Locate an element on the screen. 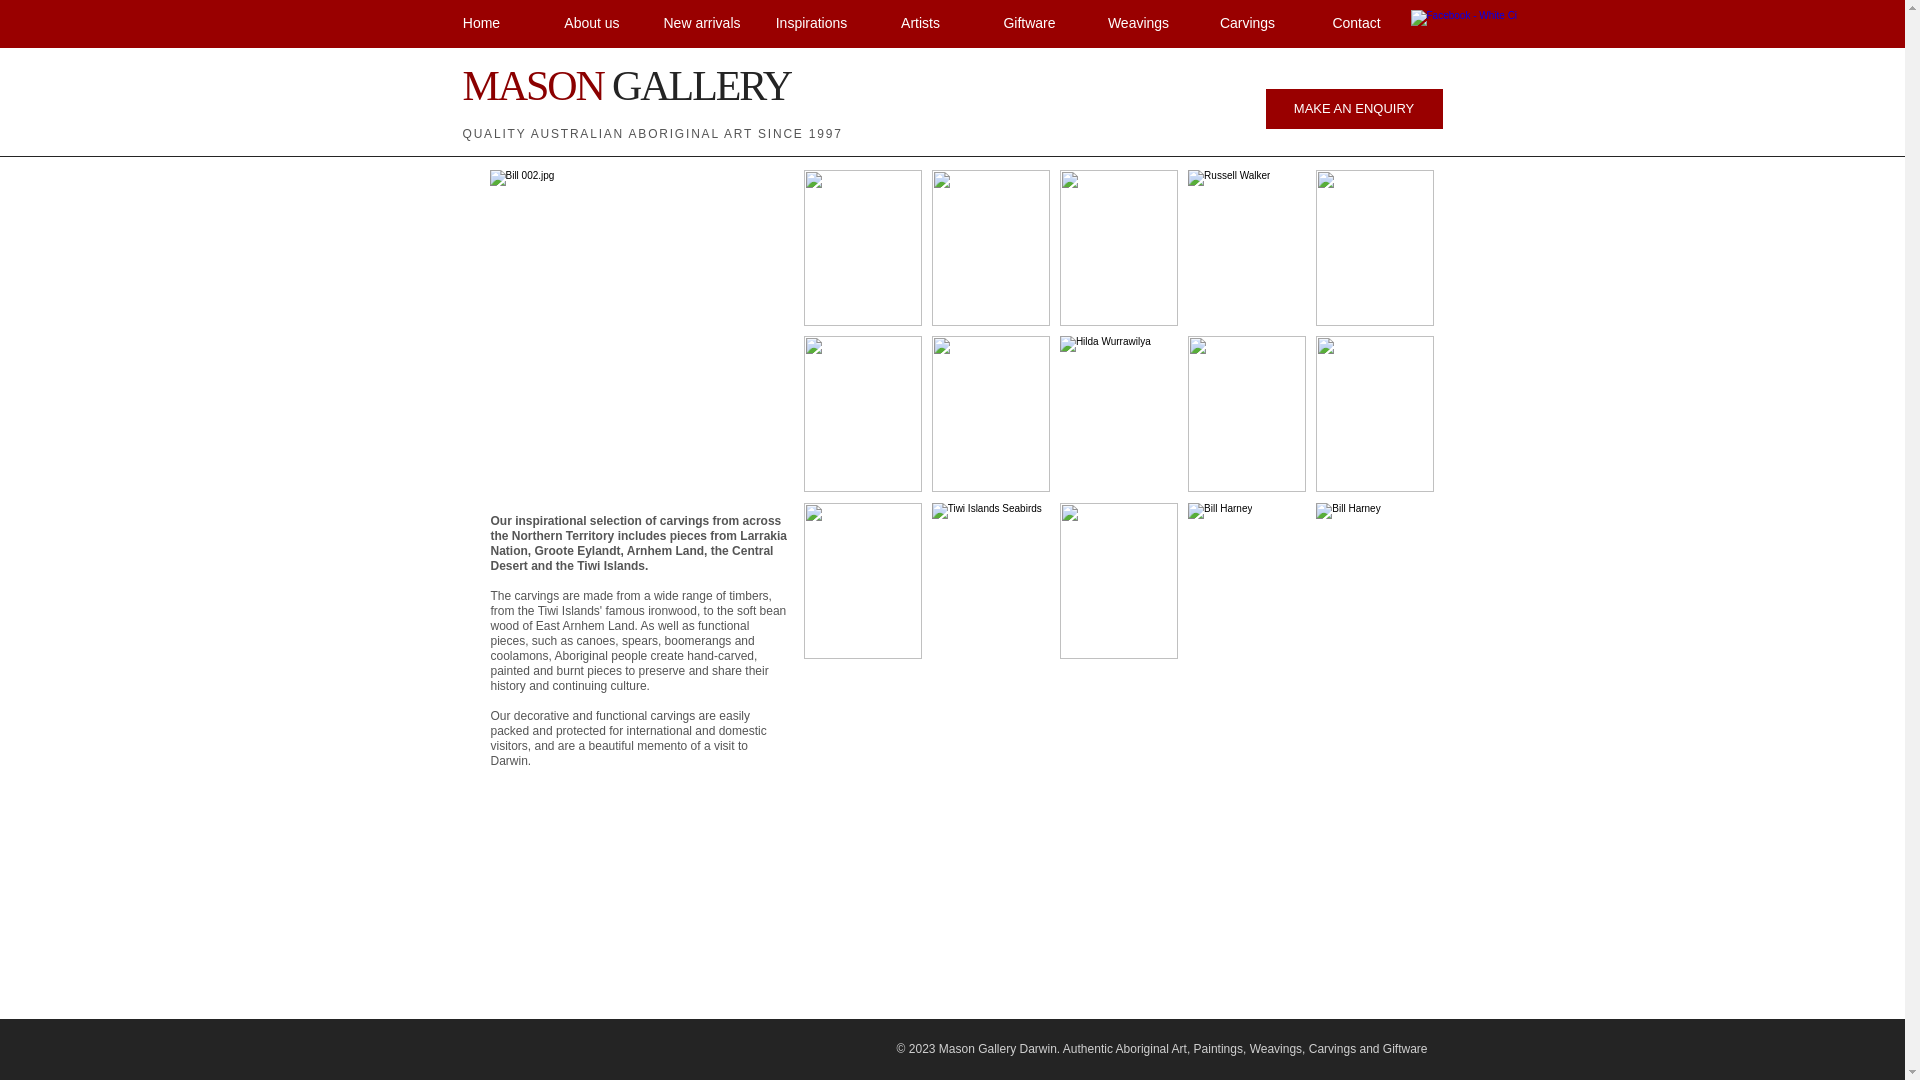 This screenshot has height=1080, width=1920. Inspirations is located at coordinates (810, 24).